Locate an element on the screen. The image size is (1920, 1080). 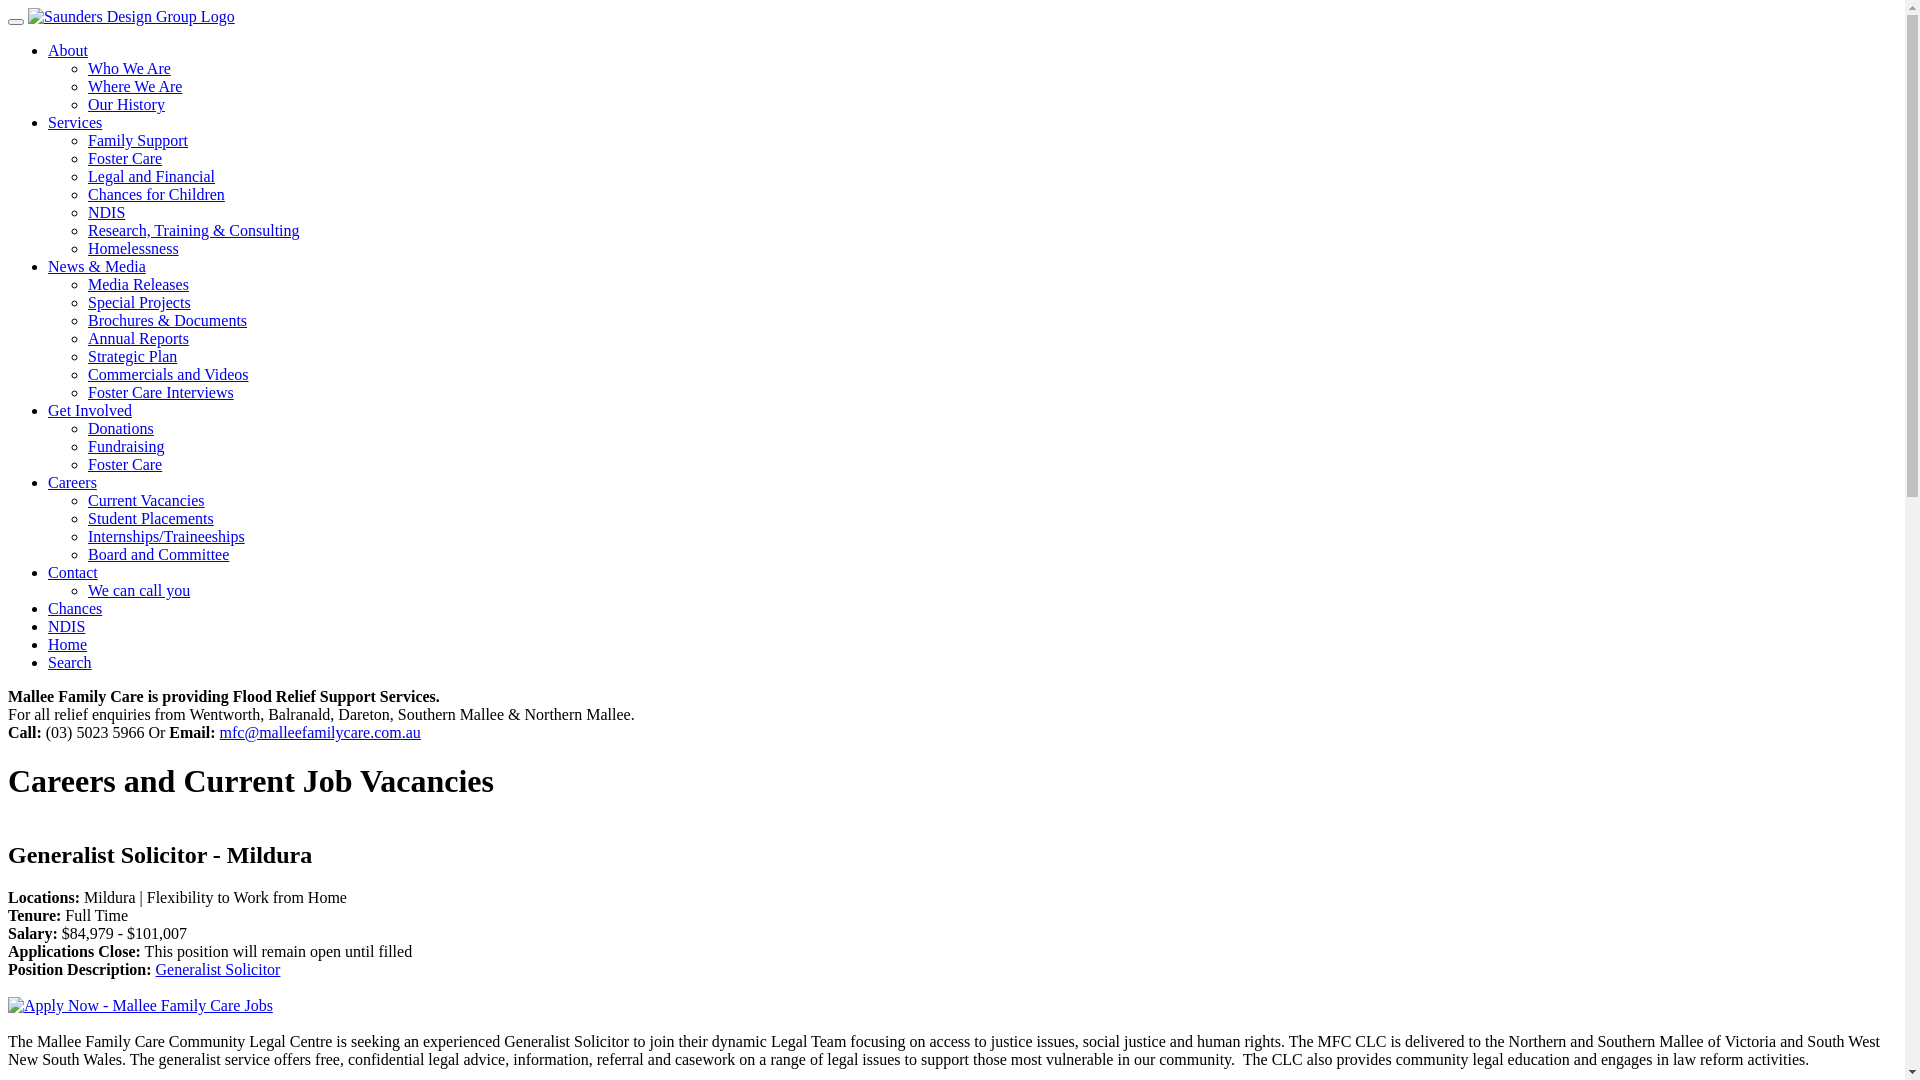
Legal and Financial is located at coordinates (152, 176).